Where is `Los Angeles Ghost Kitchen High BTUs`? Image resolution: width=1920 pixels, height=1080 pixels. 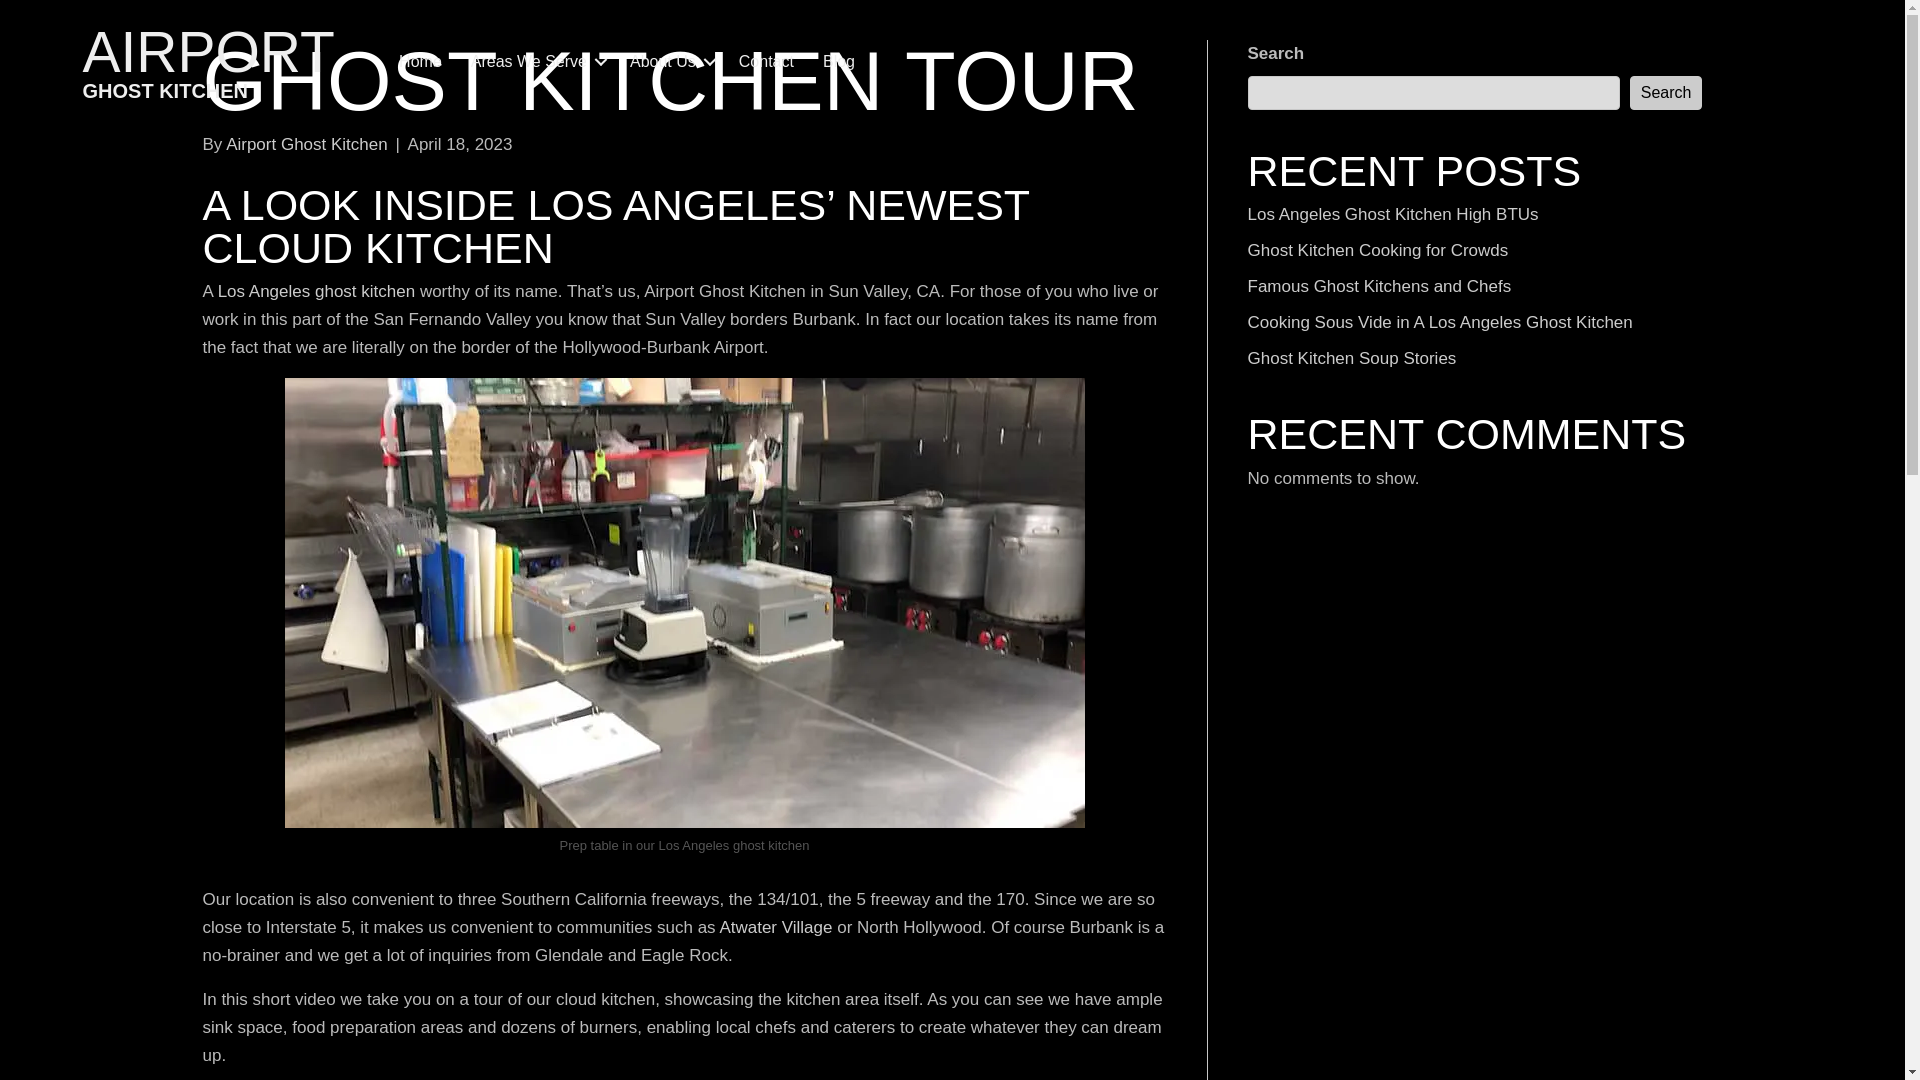 Los Angeles Ghost Kitchen High BTUs is located at coordinates (1394, 214).